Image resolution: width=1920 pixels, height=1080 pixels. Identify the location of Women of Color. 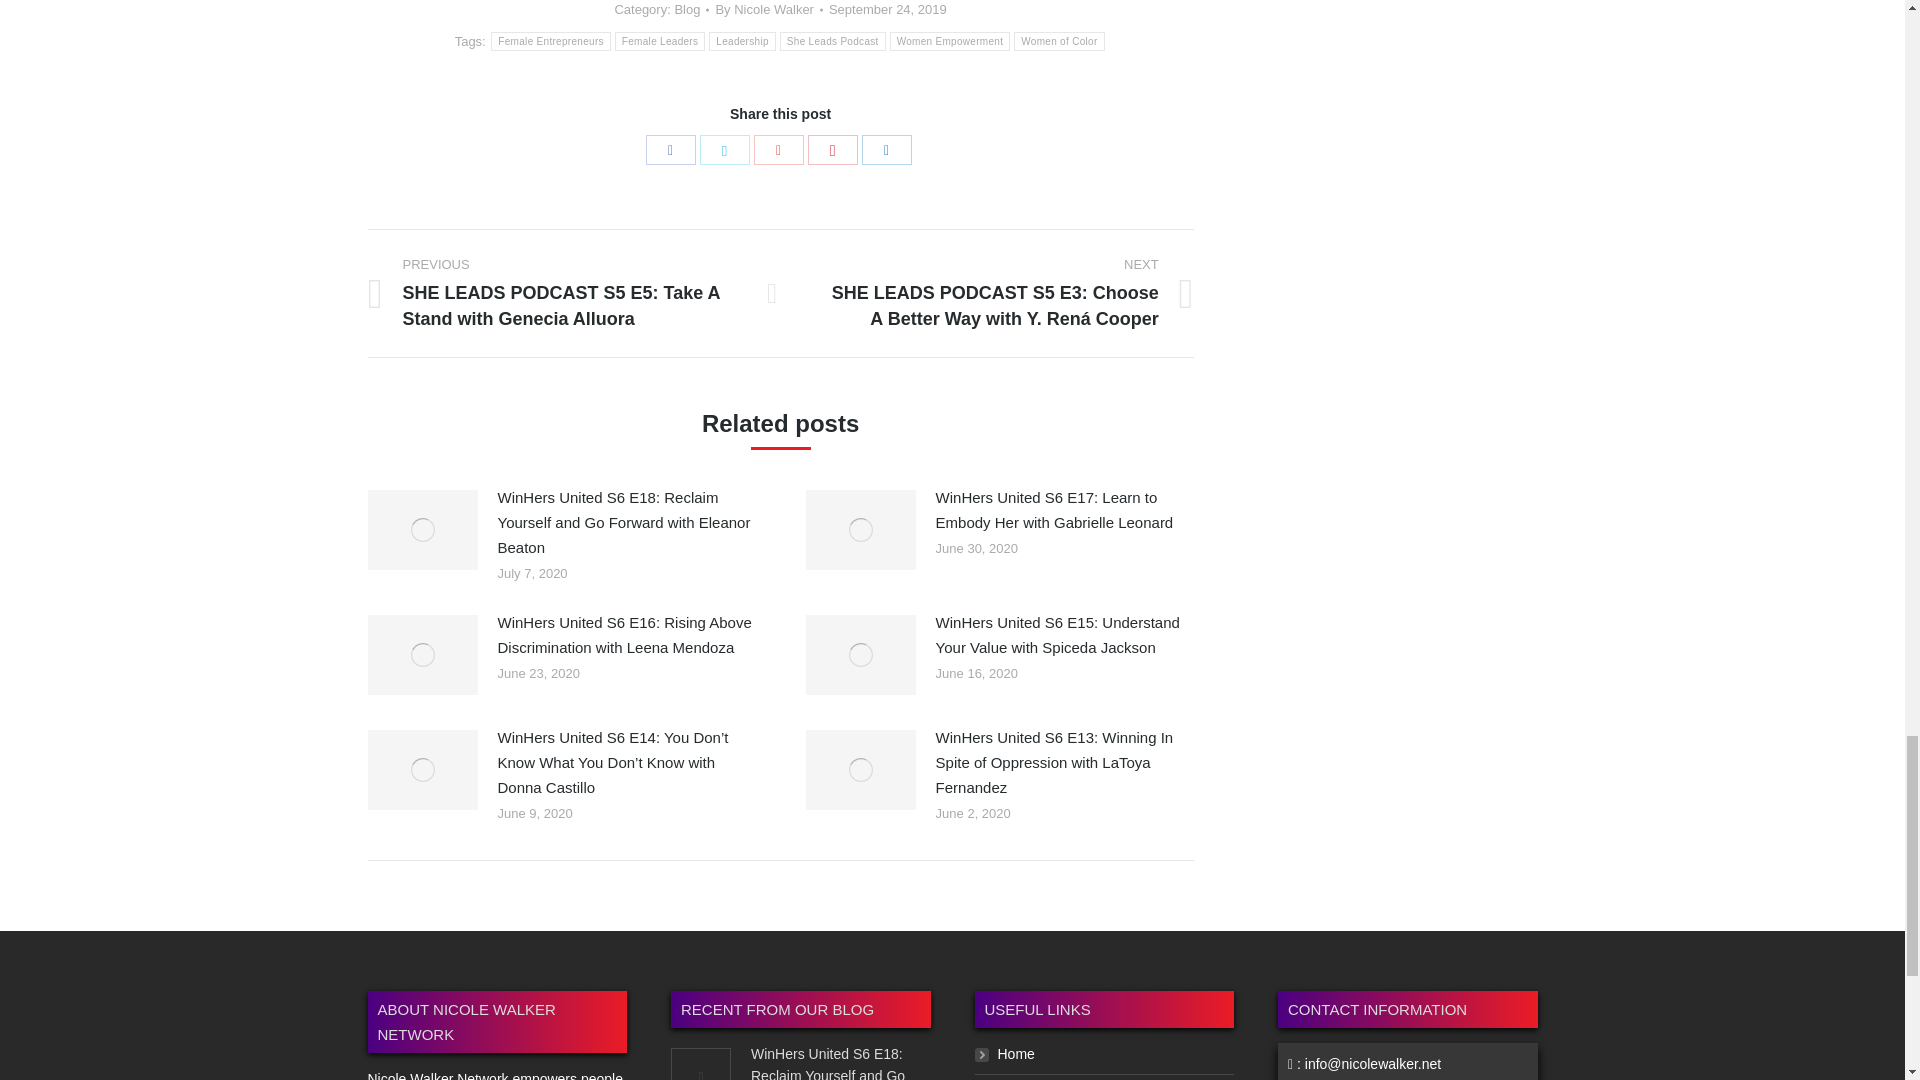
(1058, 41).